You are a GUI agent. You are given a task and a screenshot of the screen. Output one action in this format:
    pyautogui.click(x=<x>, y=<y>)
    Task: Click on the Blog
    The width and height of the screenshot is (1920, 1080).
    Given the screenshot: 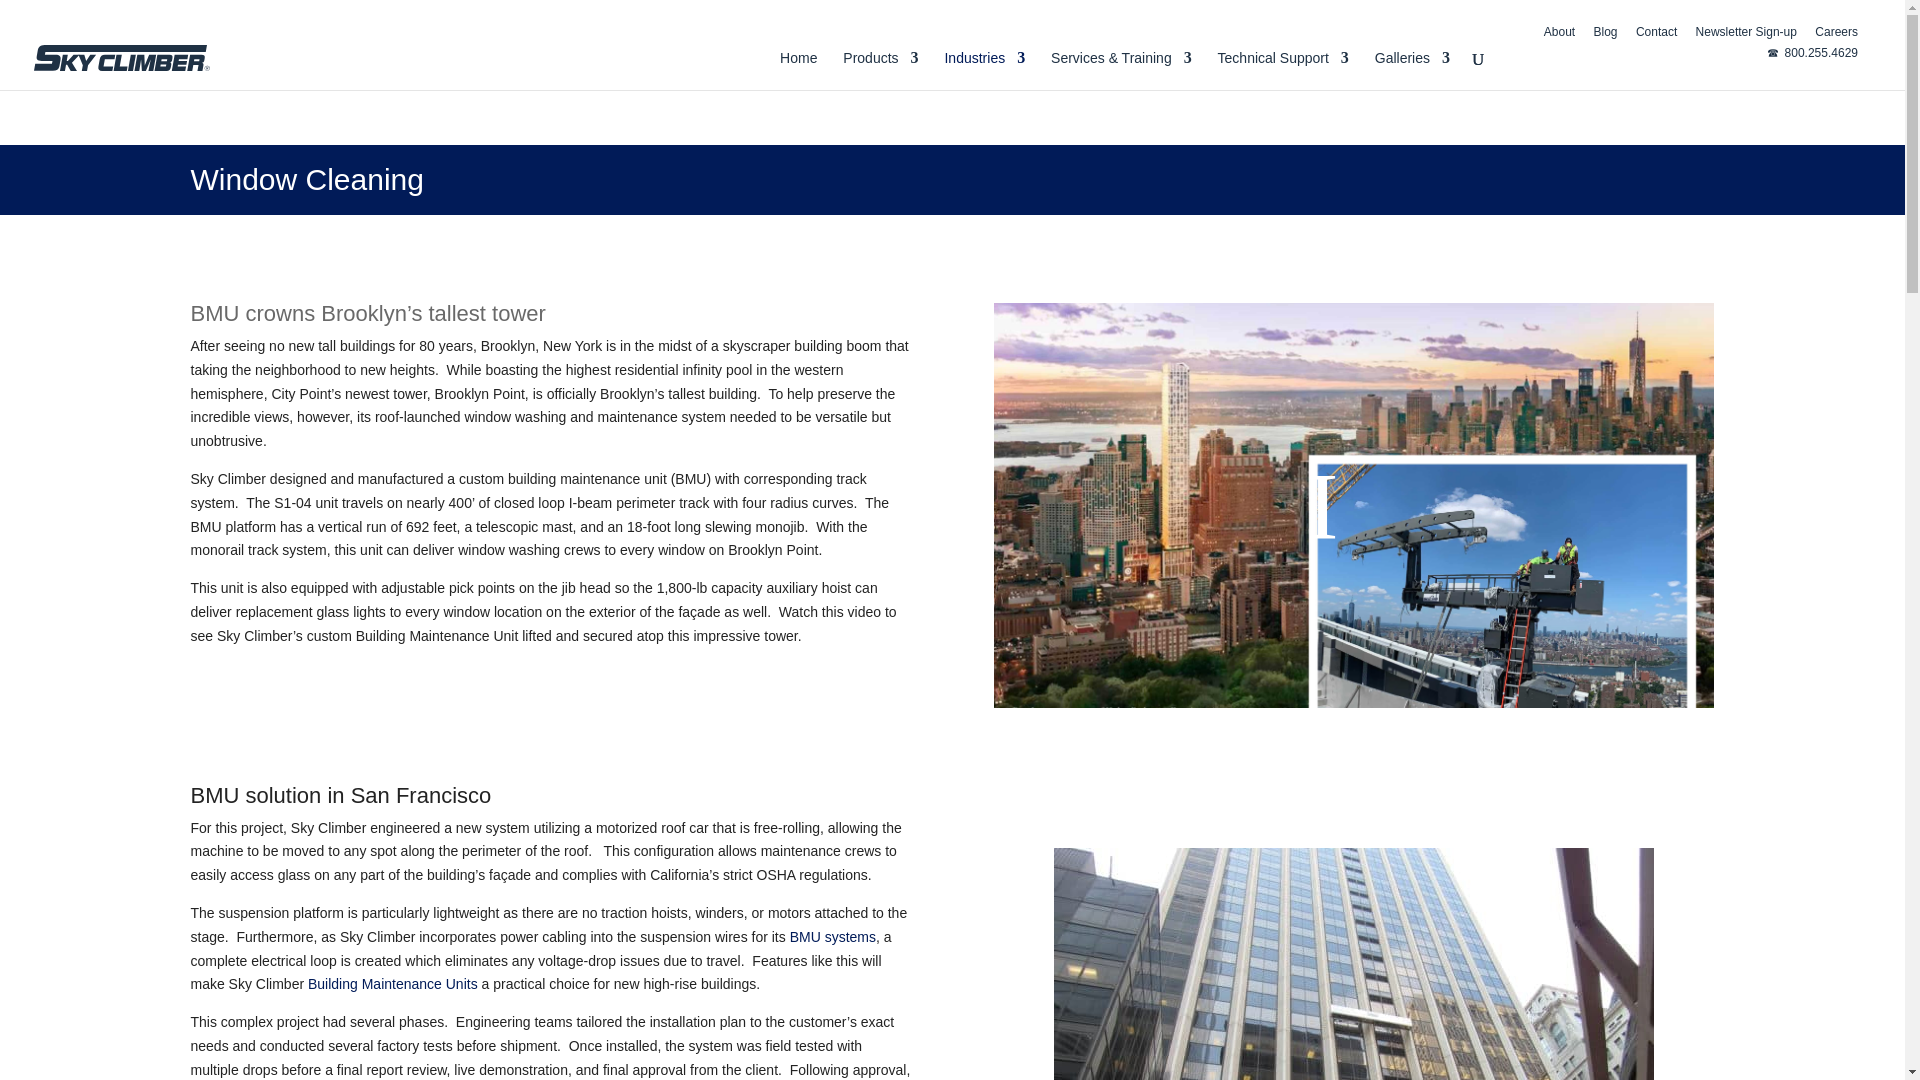 What is the action you would take?
    pyautogui.click(x=1606, y=36)
    